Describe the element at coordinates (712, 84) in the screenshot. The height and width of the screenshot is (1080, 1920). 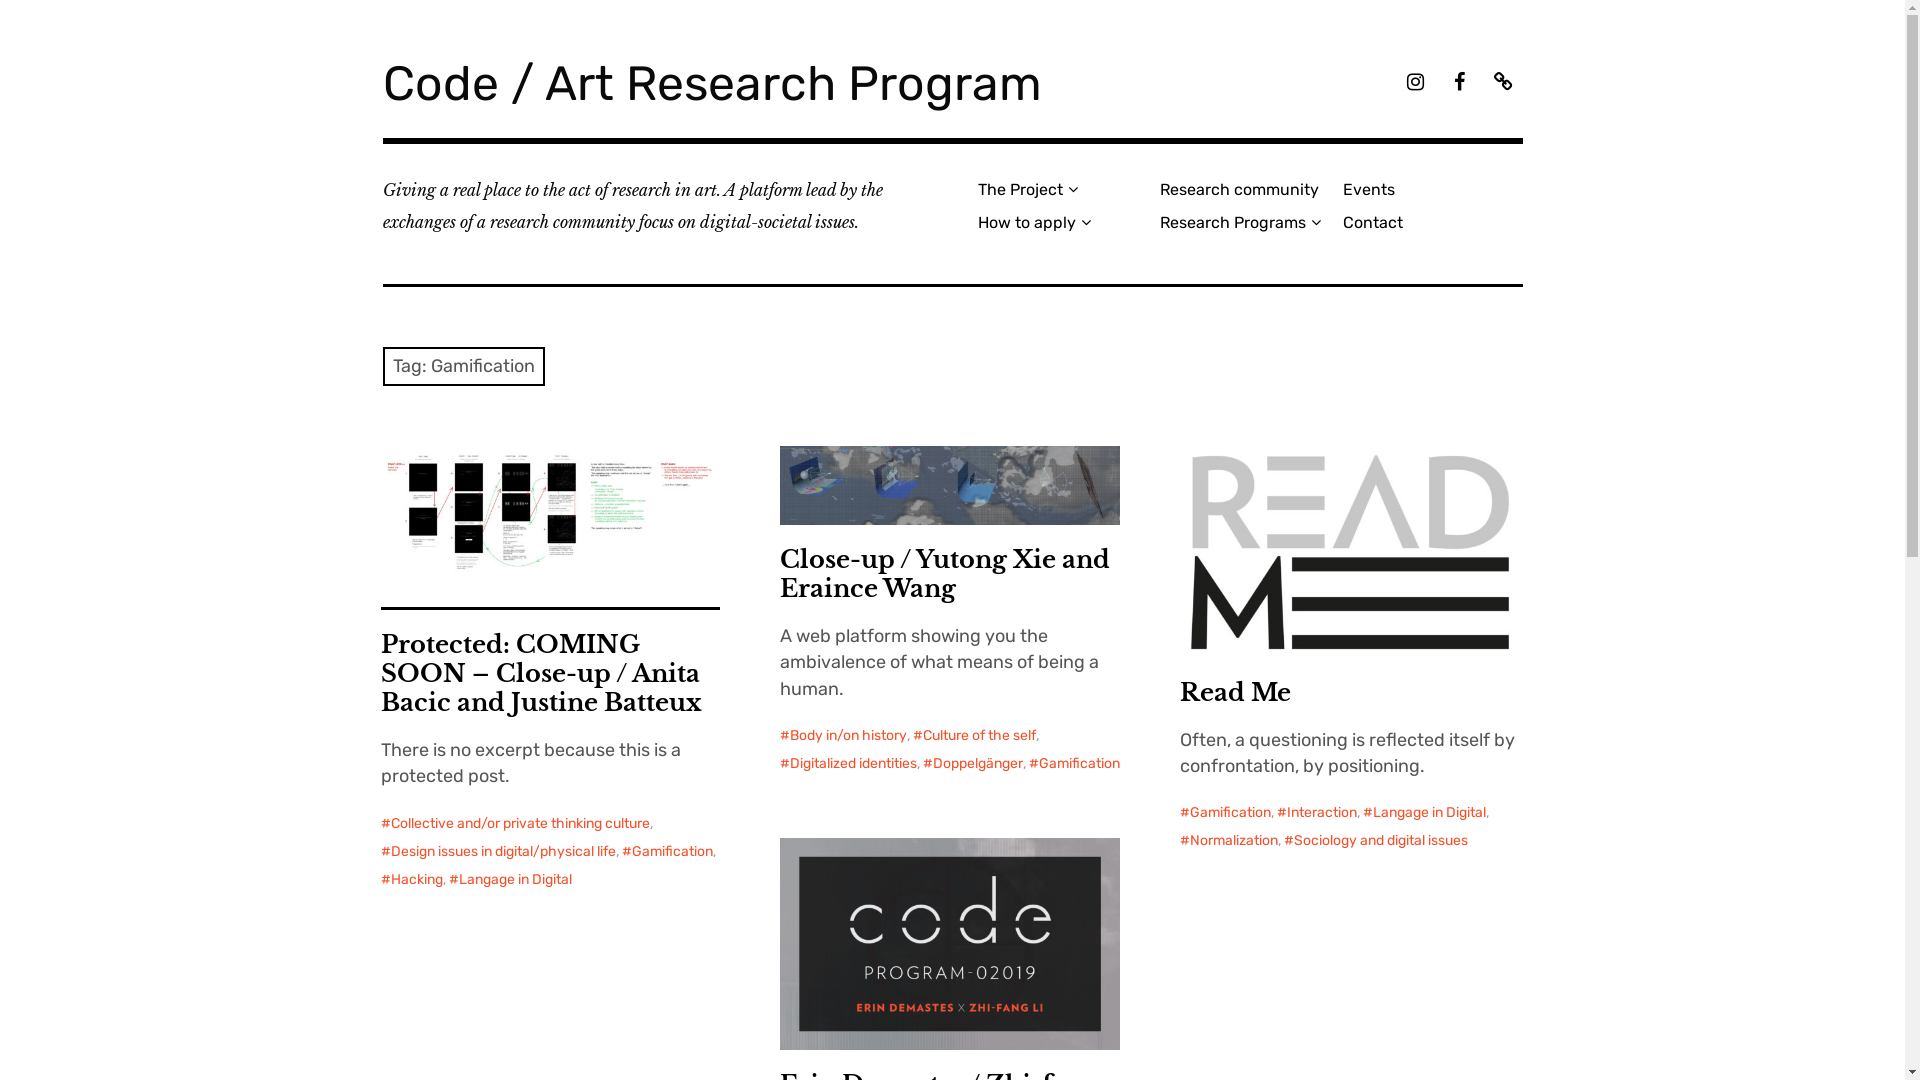
I see `Code / Art Research Program` at that location.